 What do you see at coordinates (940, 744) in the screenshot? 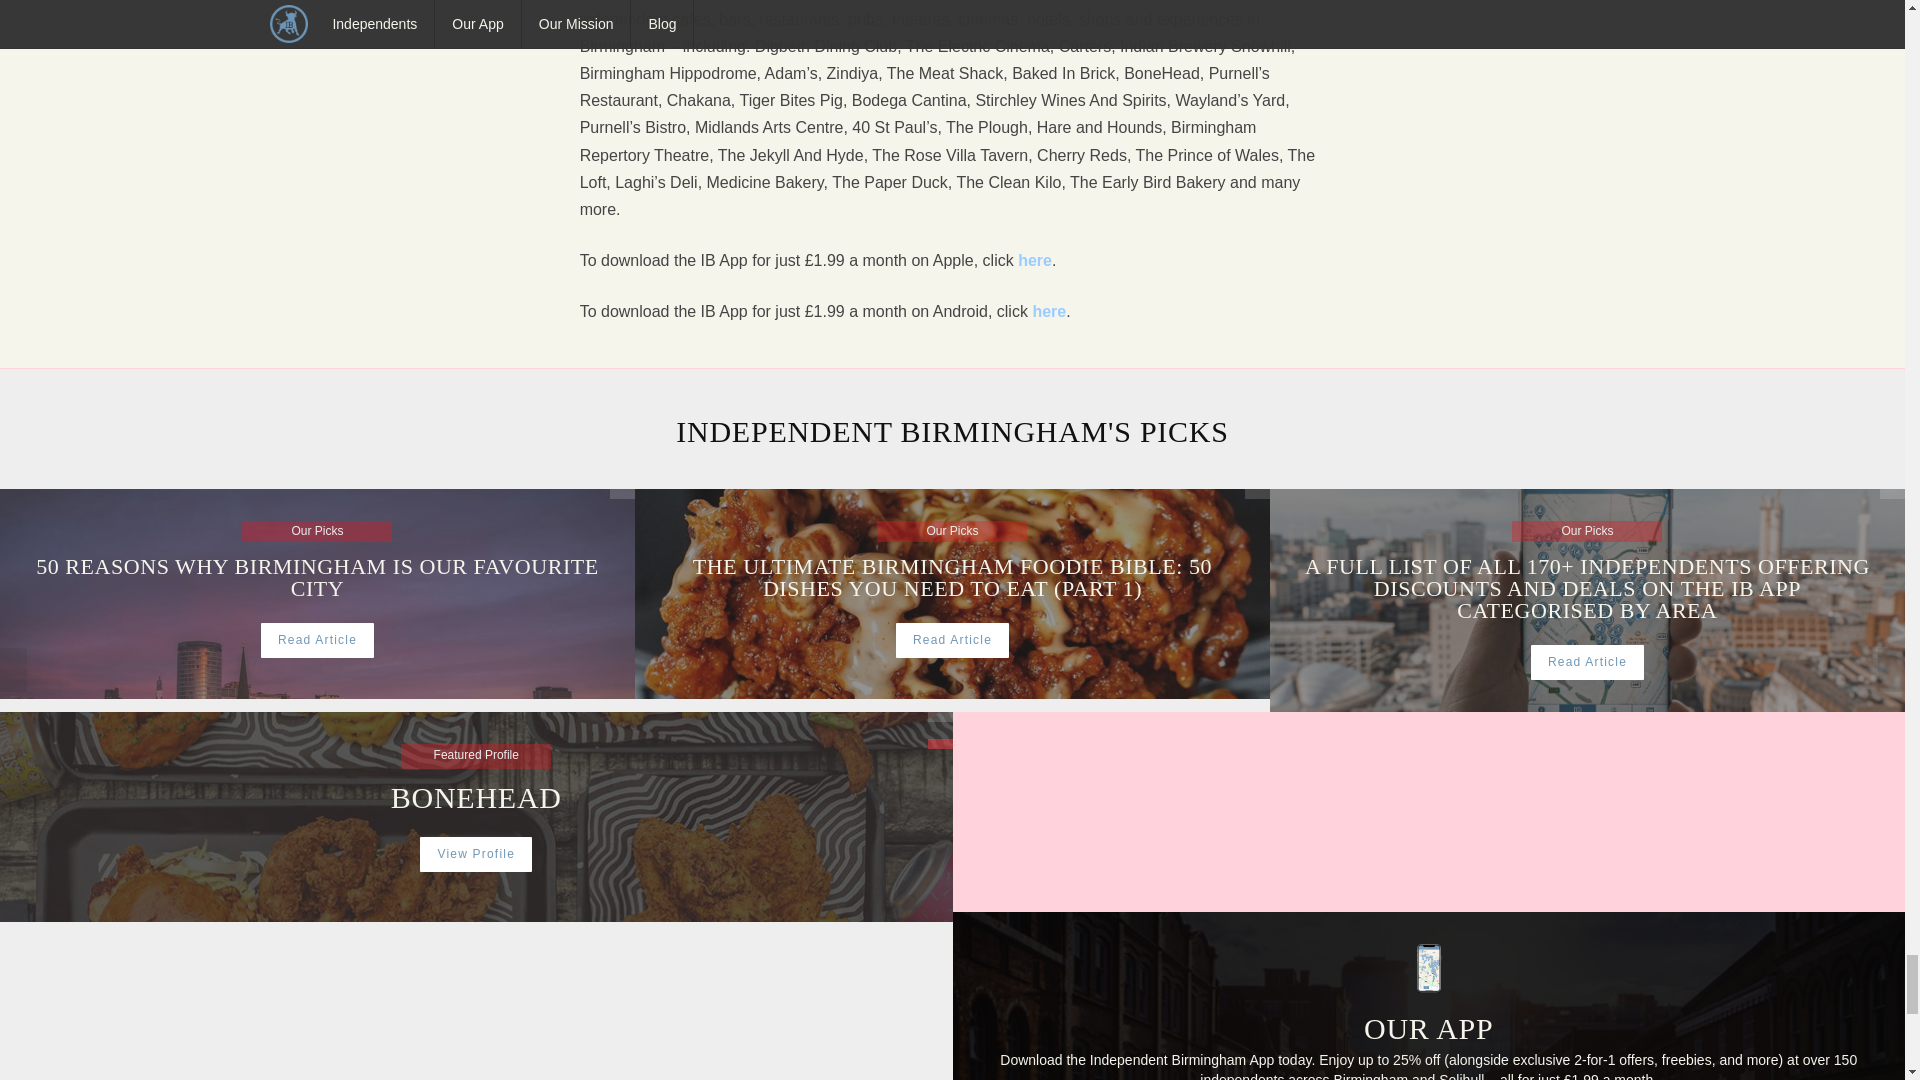
I see `Read Article` at bounding box center [940, 744].